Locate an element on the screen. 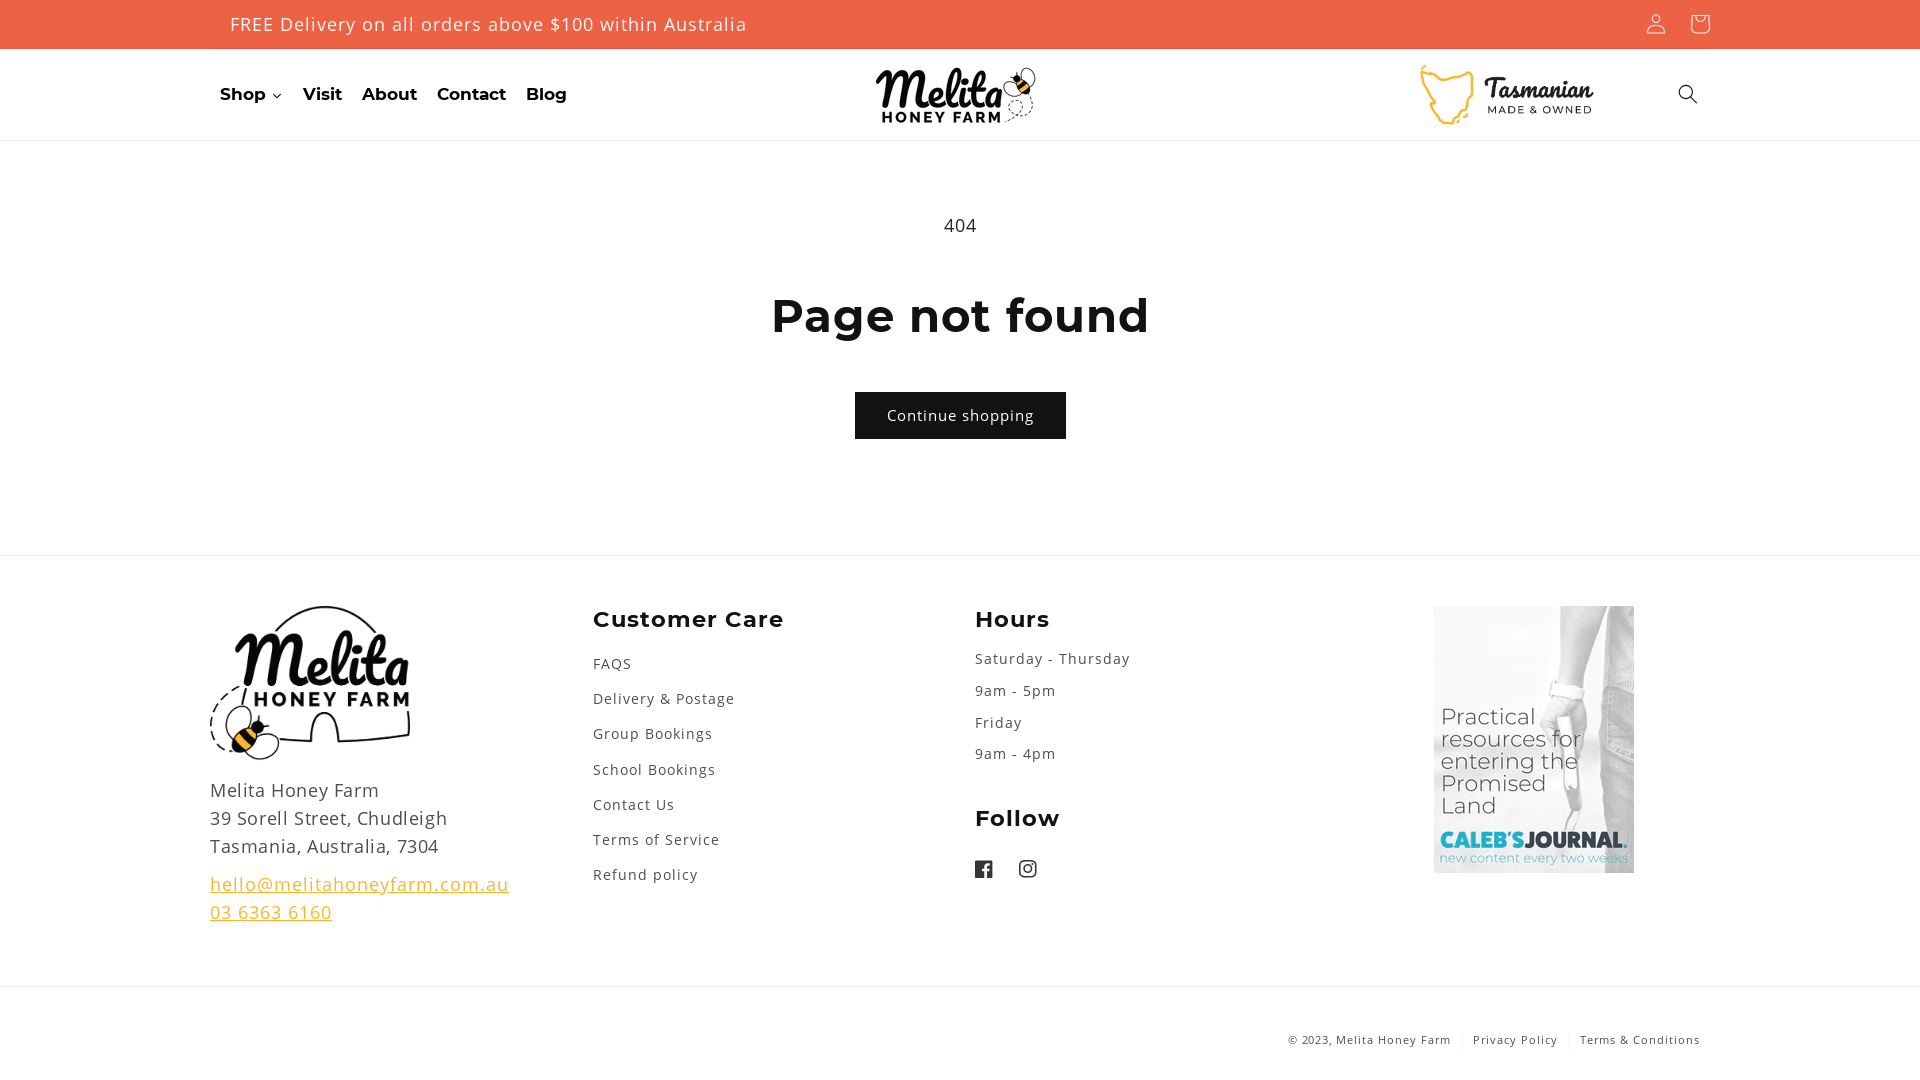  Privacy Policy is located at coordinates (1516, 1041).